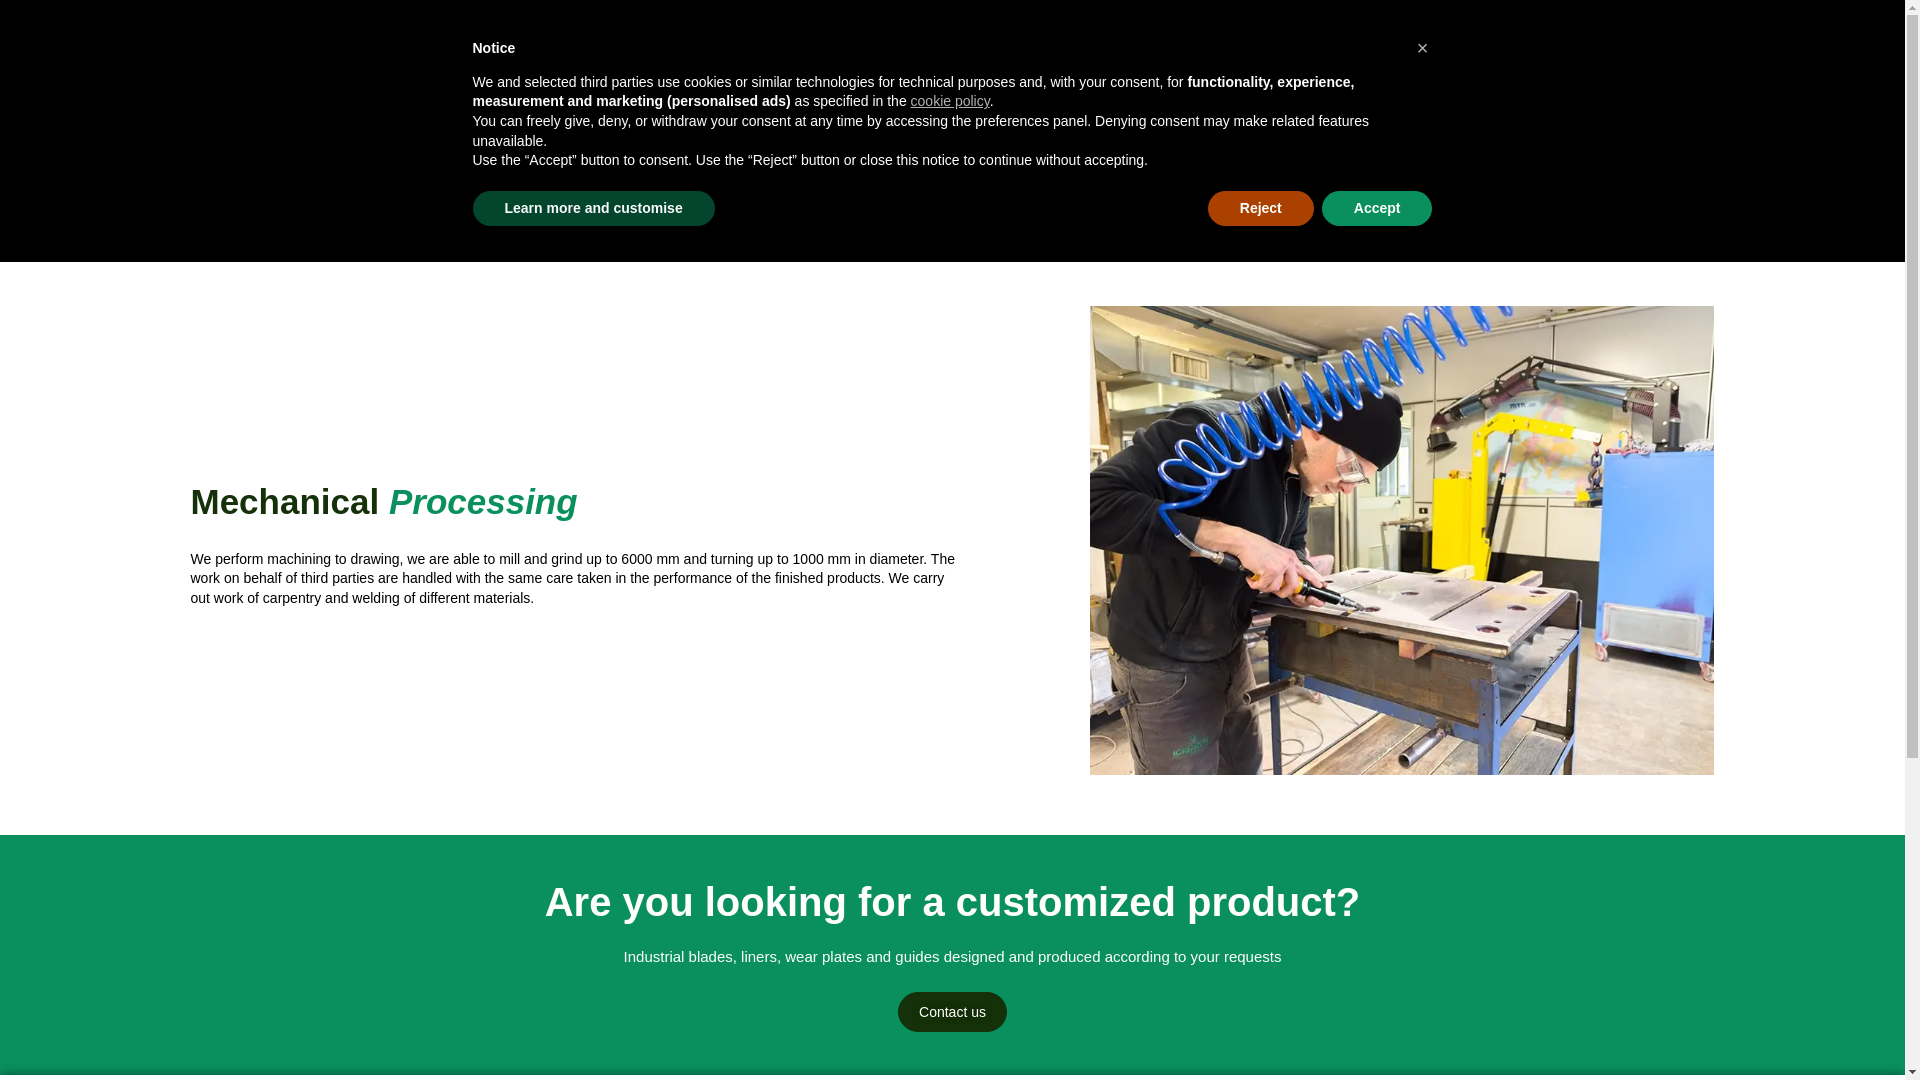 The height and width of the screenshot is (1080, 1920). What do you see at coordinates (1265, 75) in the screenshot?
I see `Company` at bounding box center [1265, 75].